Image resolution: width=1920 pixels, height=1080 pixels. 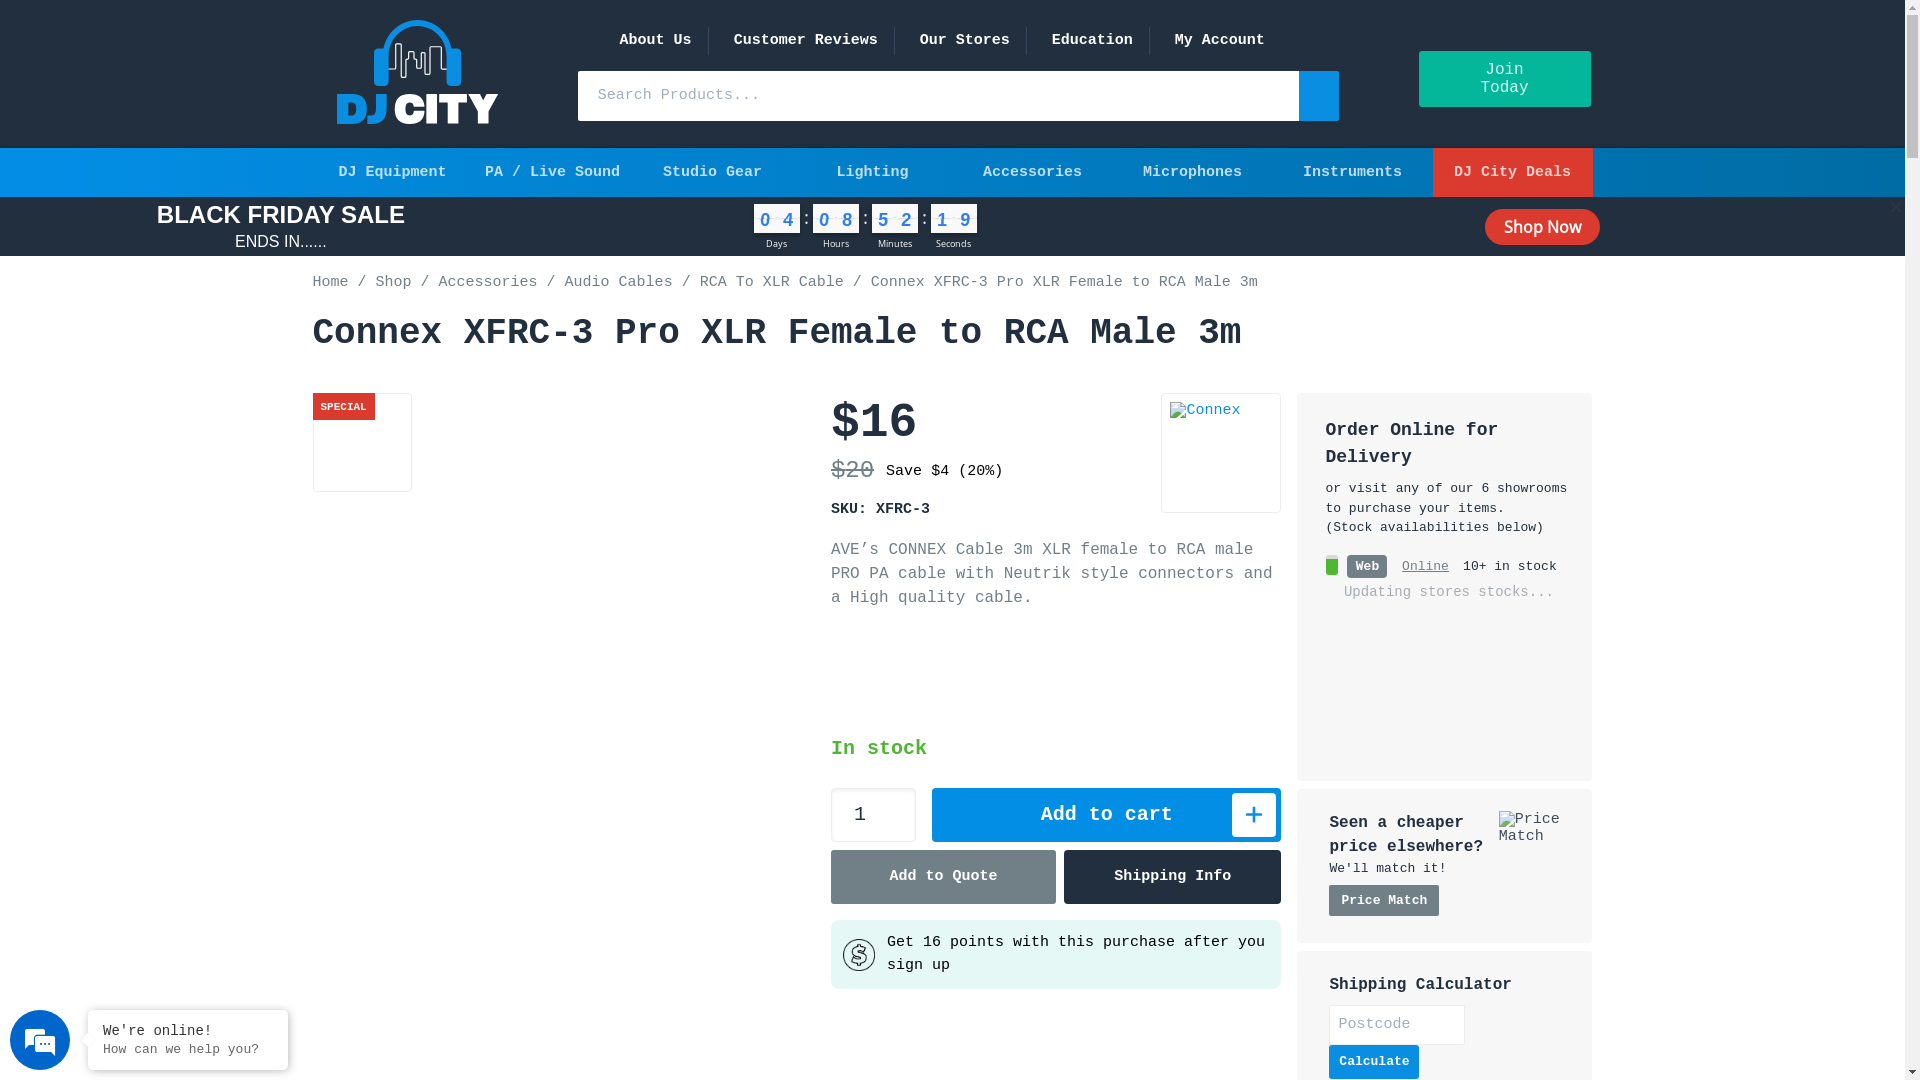 I want to click on Calculate, so click(x=1374, y=1061).